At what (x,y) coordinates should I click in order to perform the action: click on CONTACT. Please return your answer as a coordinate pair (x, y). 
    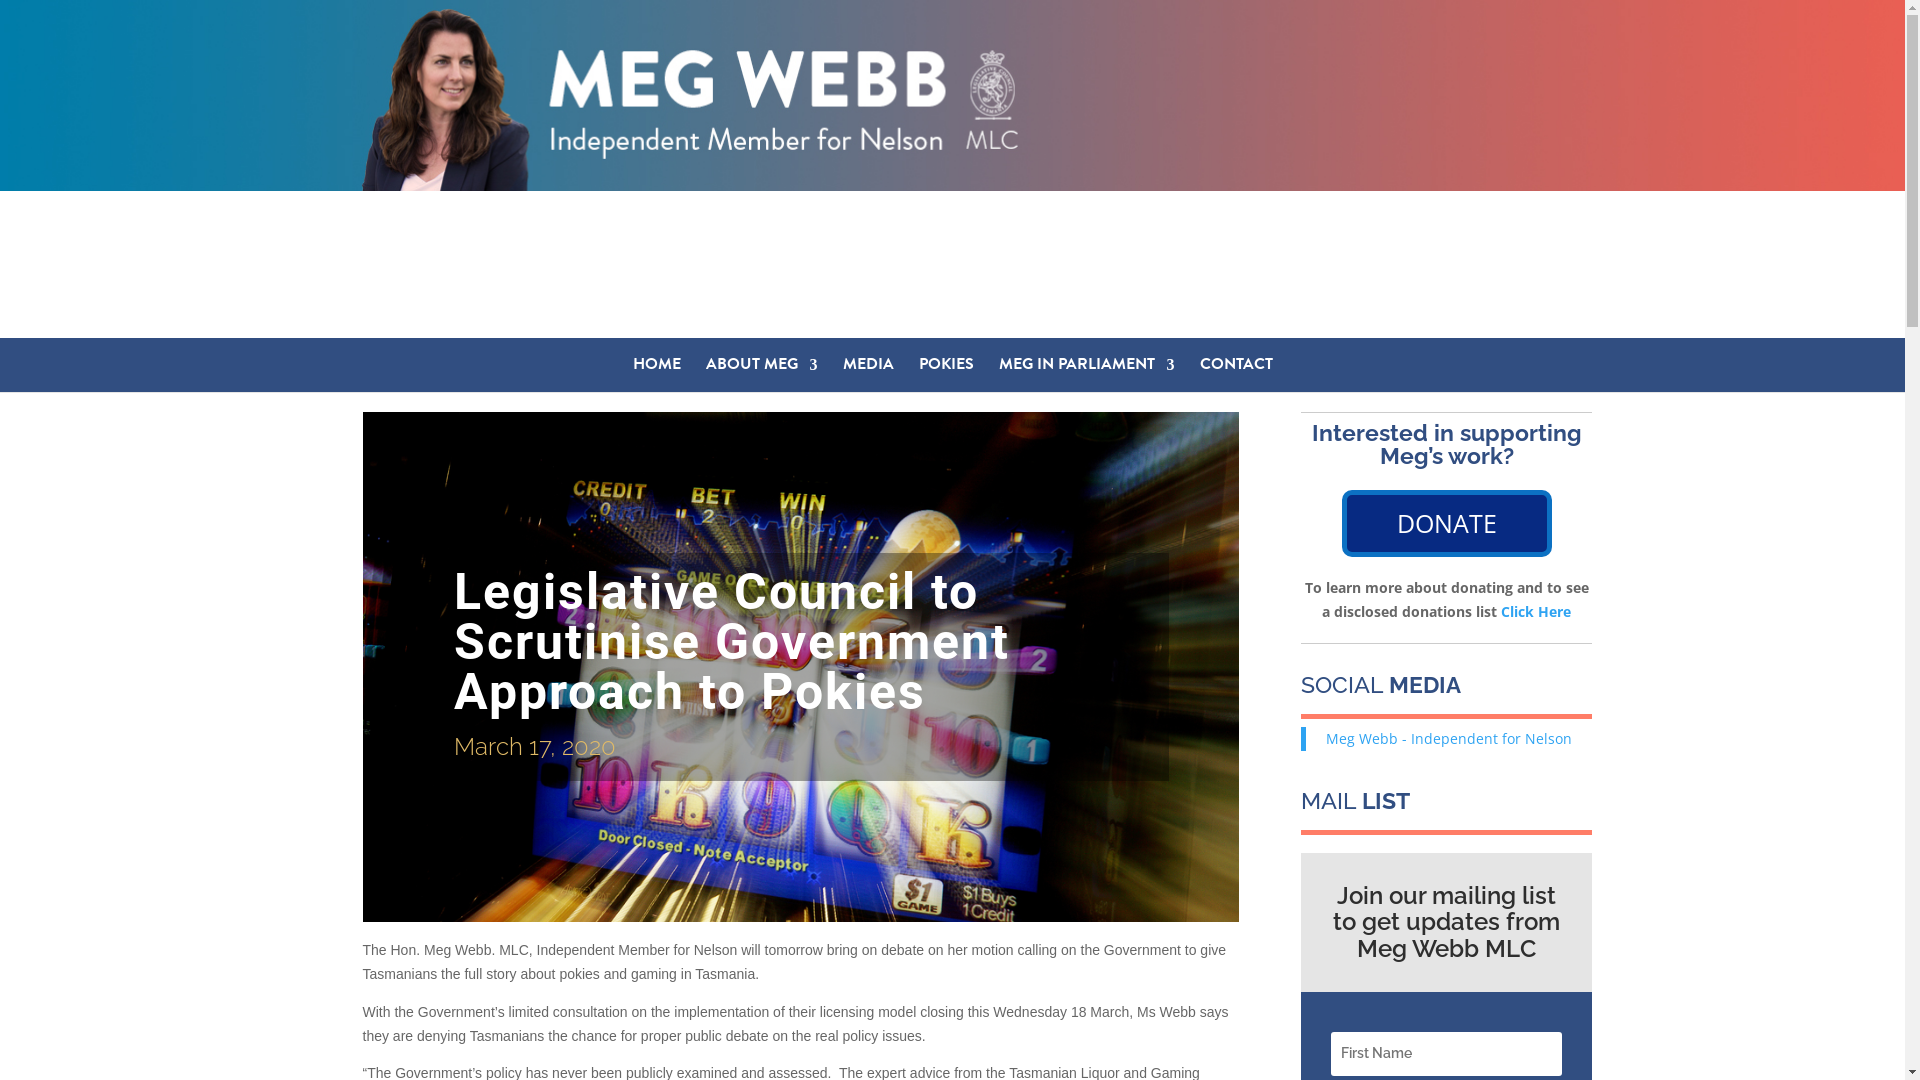
    Looking at the image, I should click on (1236, 372).